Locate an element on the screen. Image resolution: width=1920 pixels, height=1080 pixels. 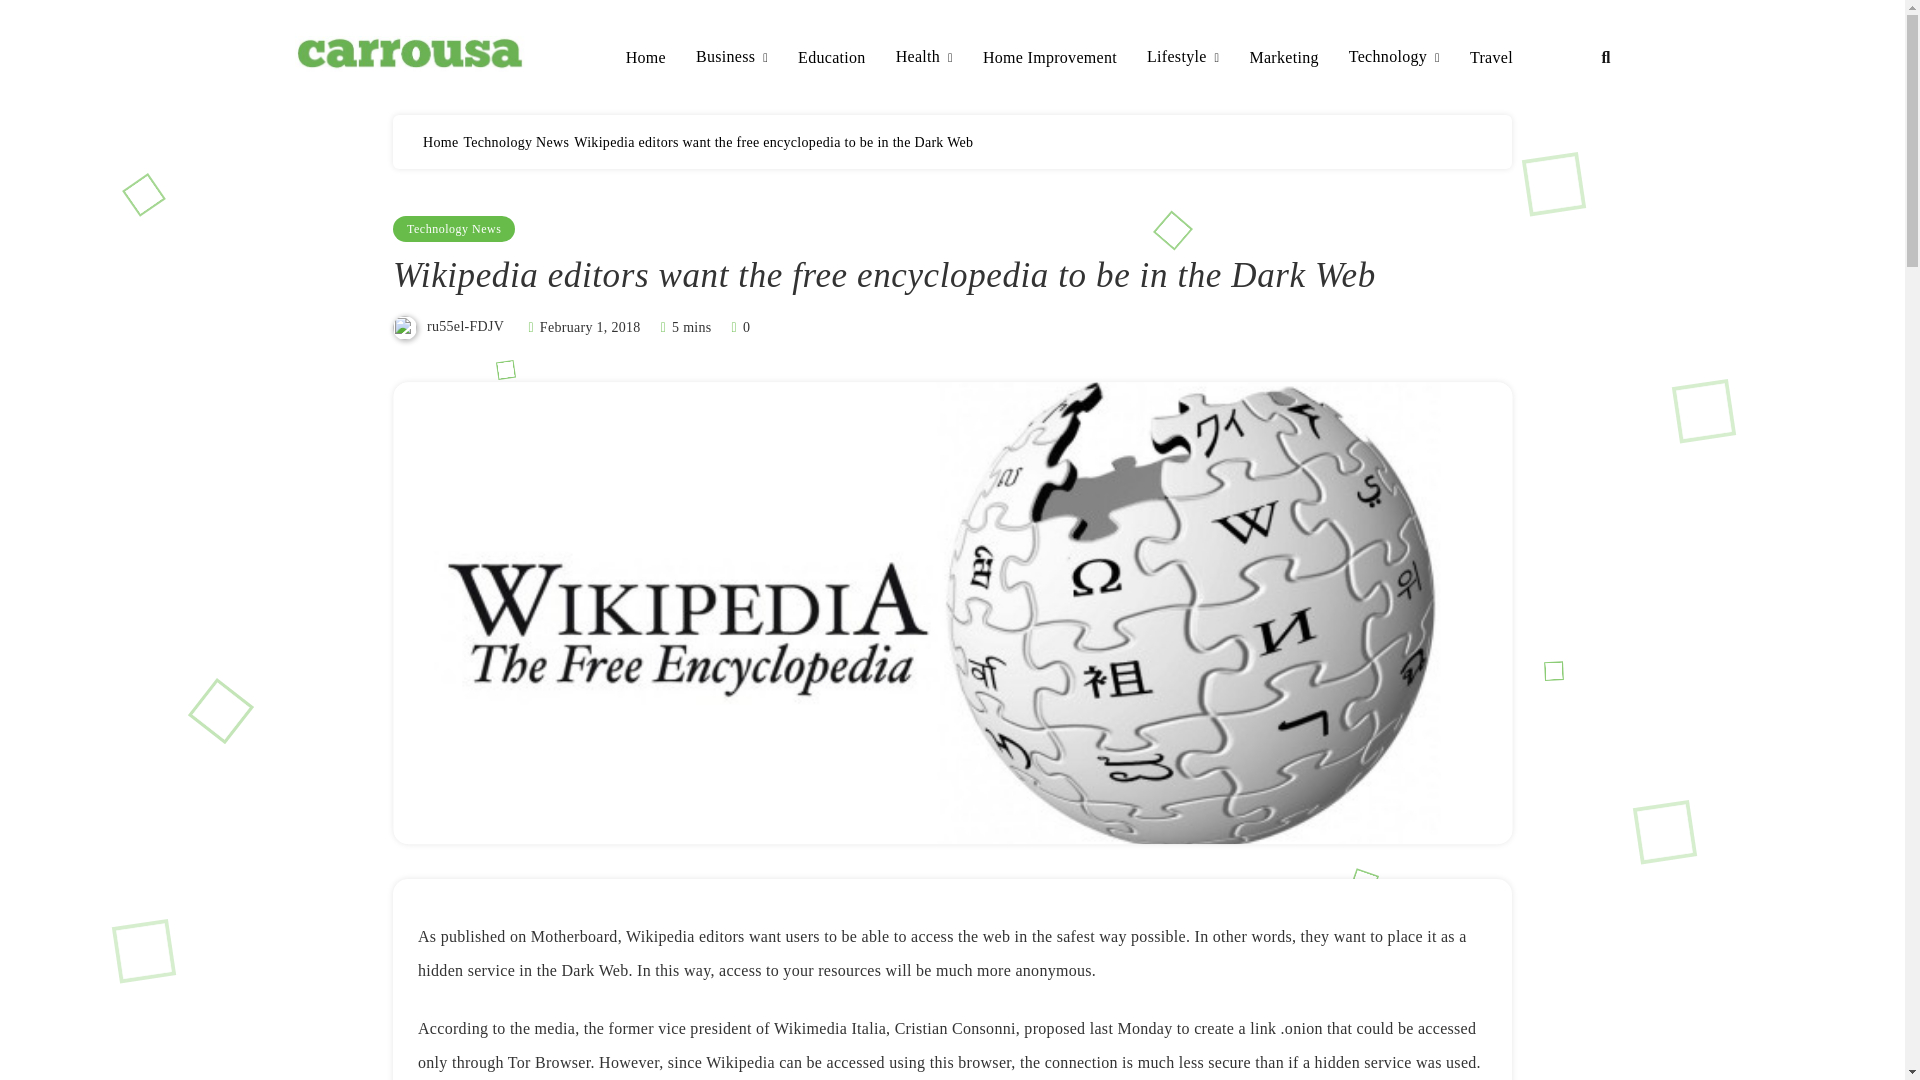
Home is located at coordinates (646, 58).